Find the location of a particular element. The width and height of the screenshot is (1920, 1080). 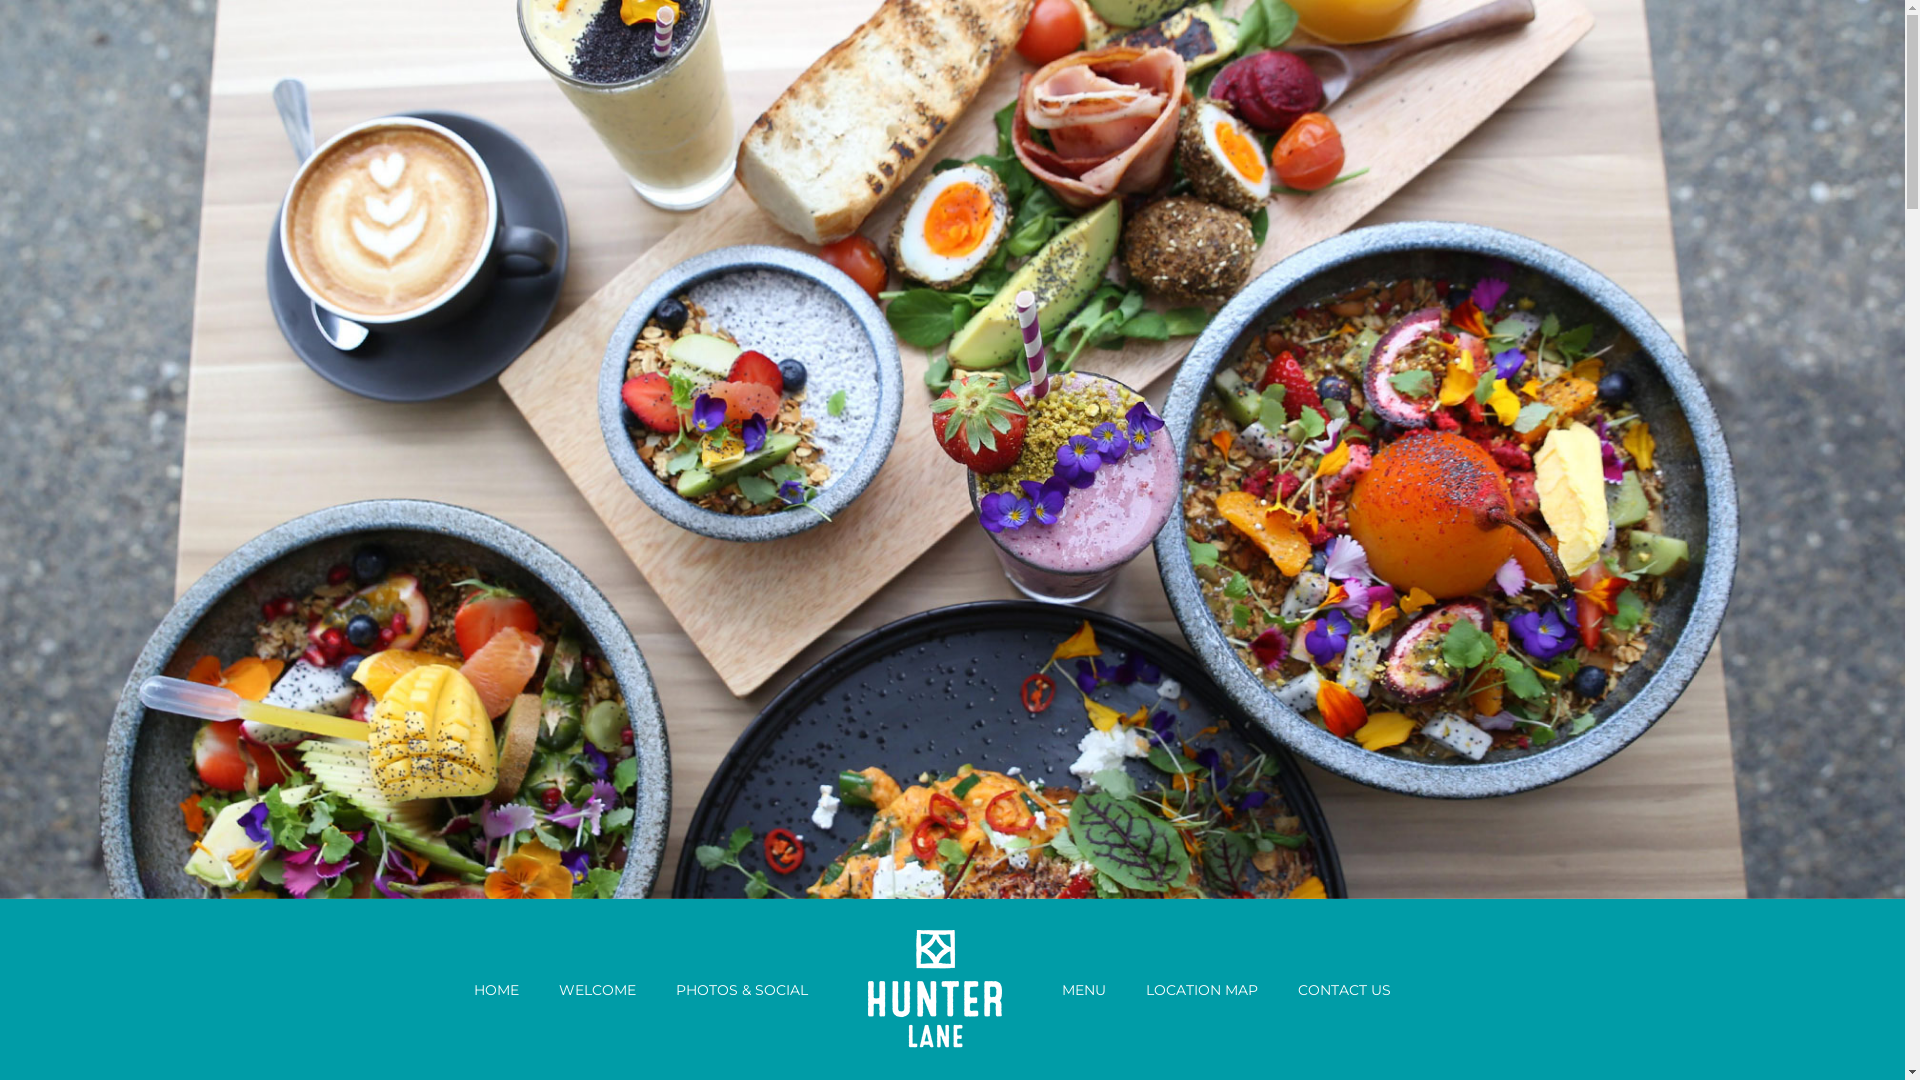

MENU is located at coordinates (1084, 990).